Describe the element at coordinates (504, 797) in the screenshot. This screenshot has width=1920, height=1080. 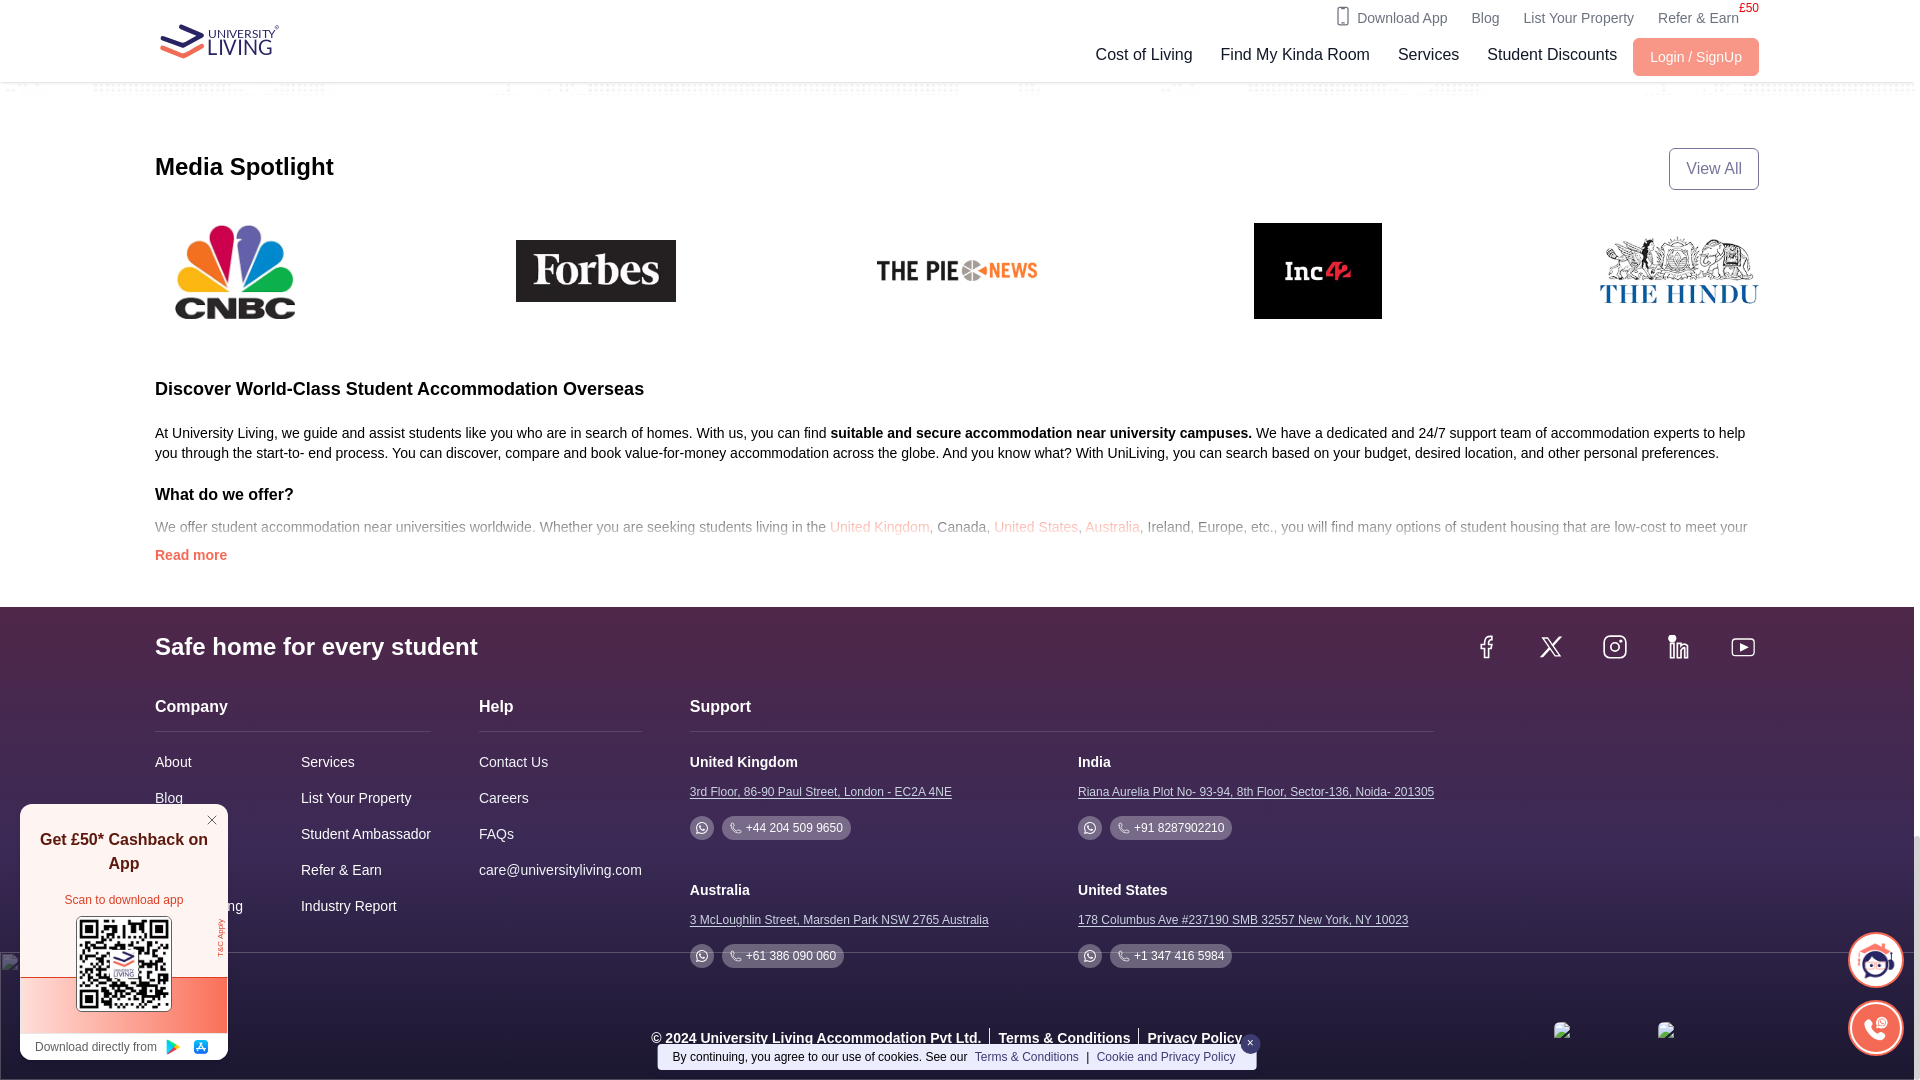
I see `Careers` at that location.